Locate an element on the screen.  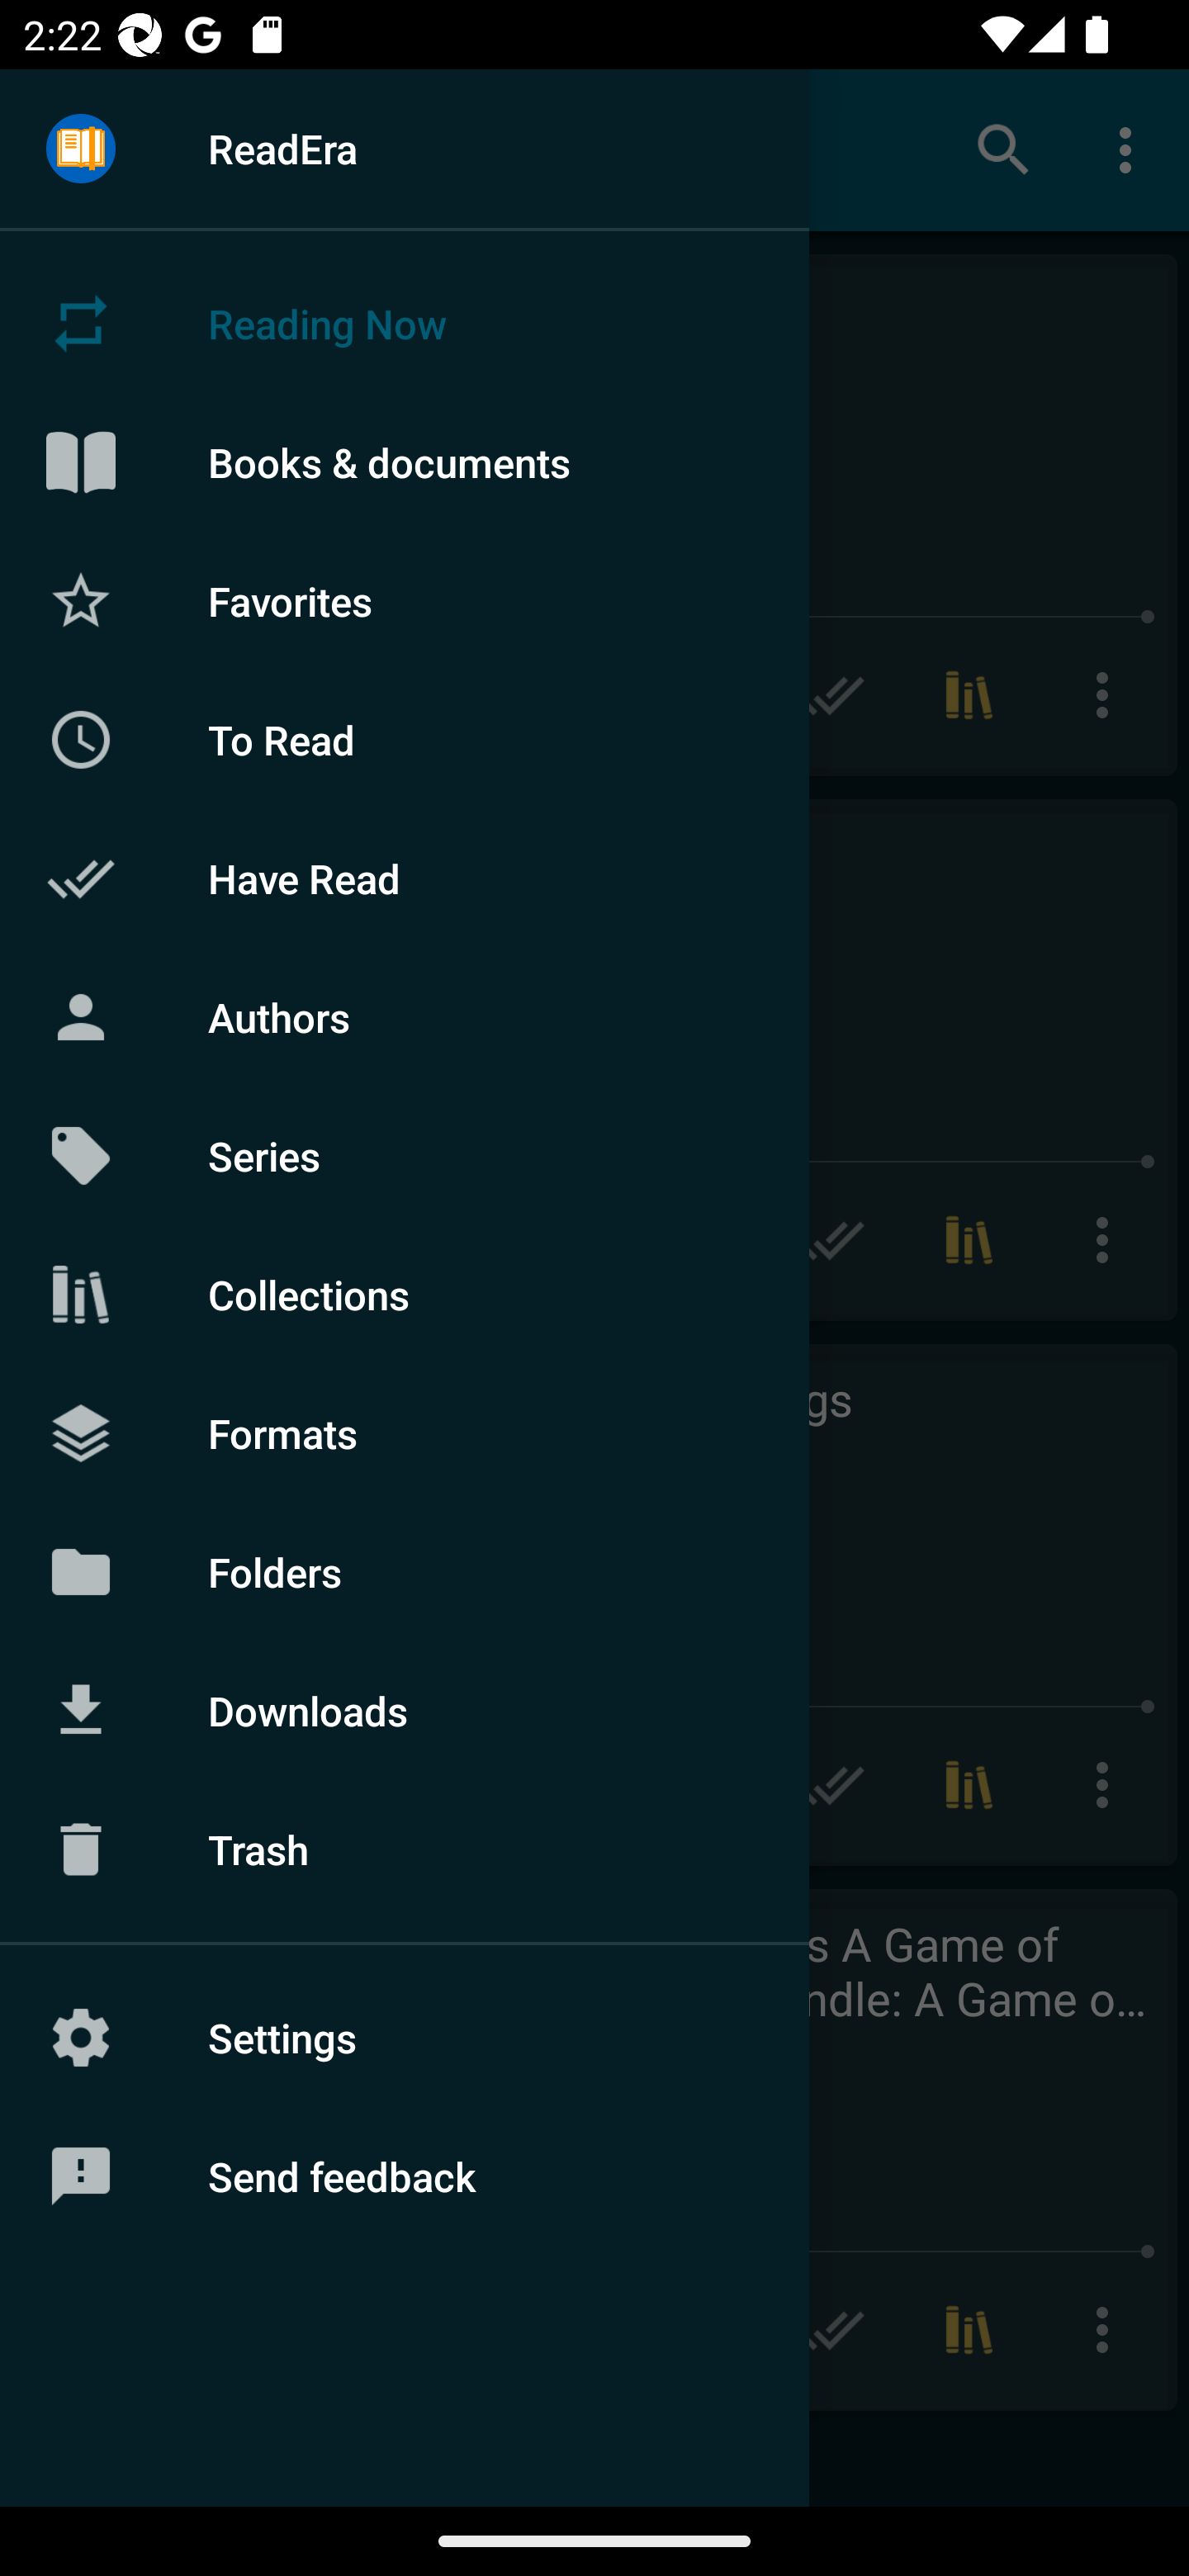
Series is located at coordinates (405, 1156).